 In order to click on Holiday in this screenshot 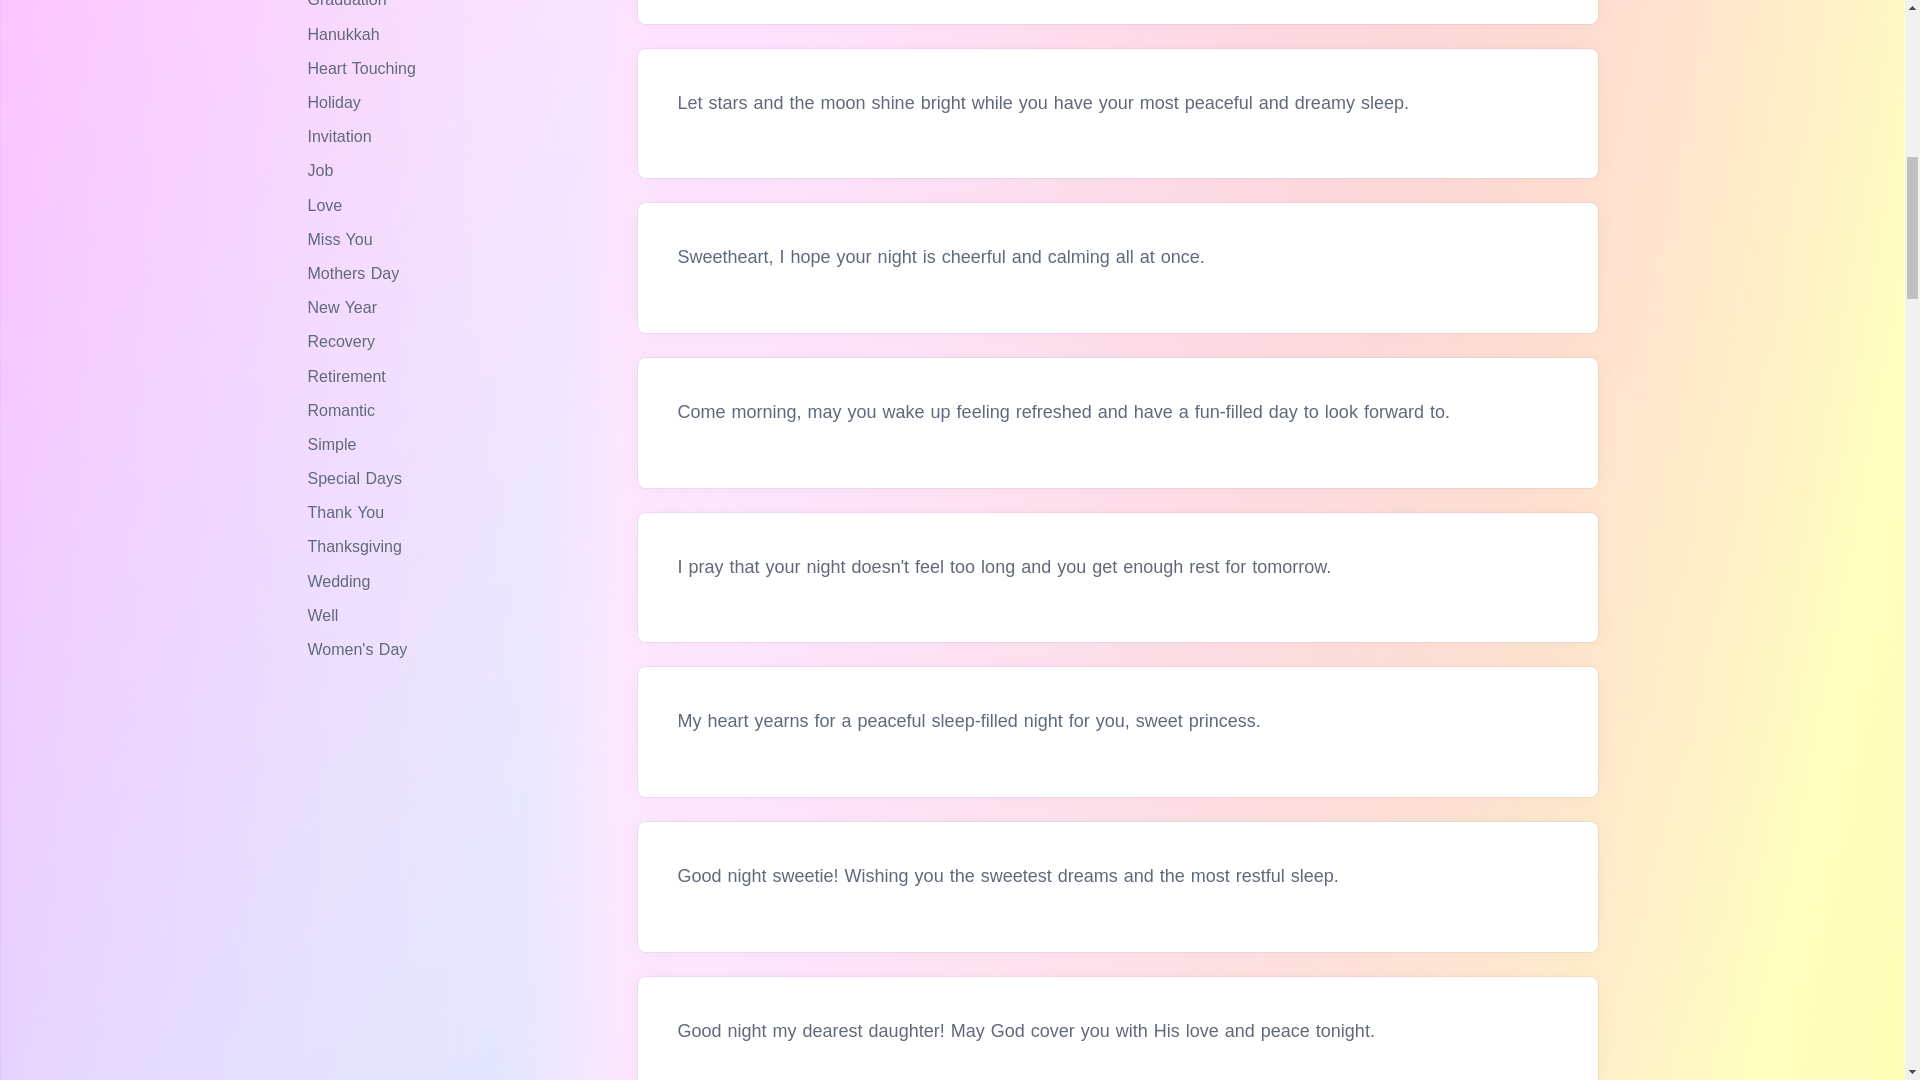, I will do `click(336, 102)`.